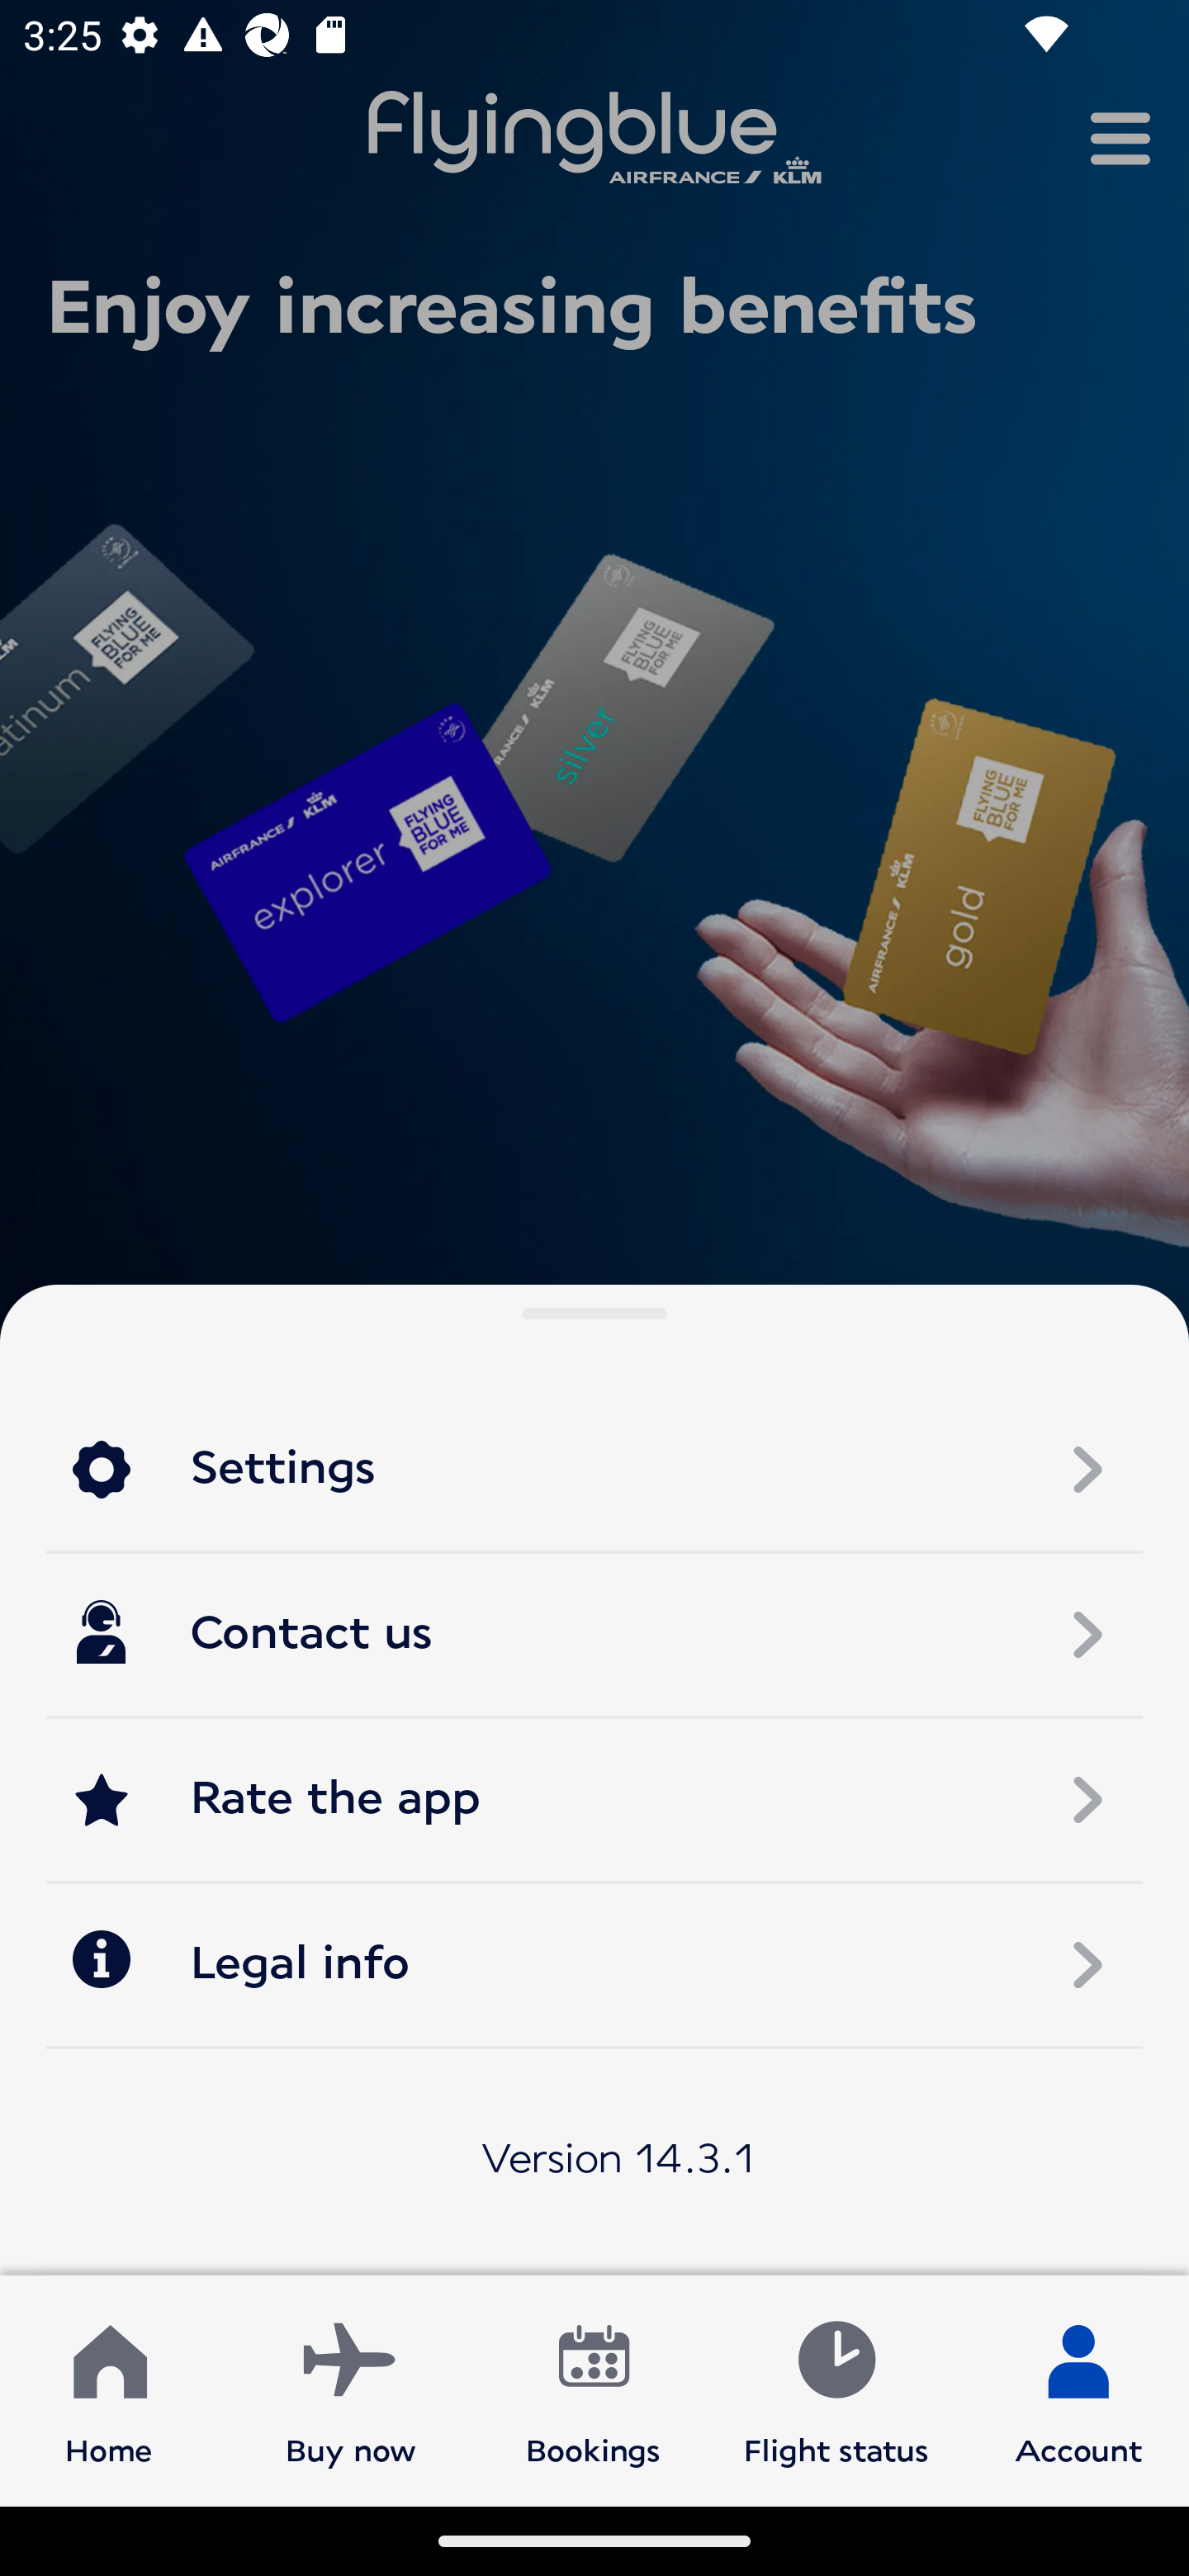 The height and width of the screenshot is (2576, 1189). What do you see at coordinates (594, 1799) in the screenshot?
I see `Rate the app` at bounding box center [594, 1799].